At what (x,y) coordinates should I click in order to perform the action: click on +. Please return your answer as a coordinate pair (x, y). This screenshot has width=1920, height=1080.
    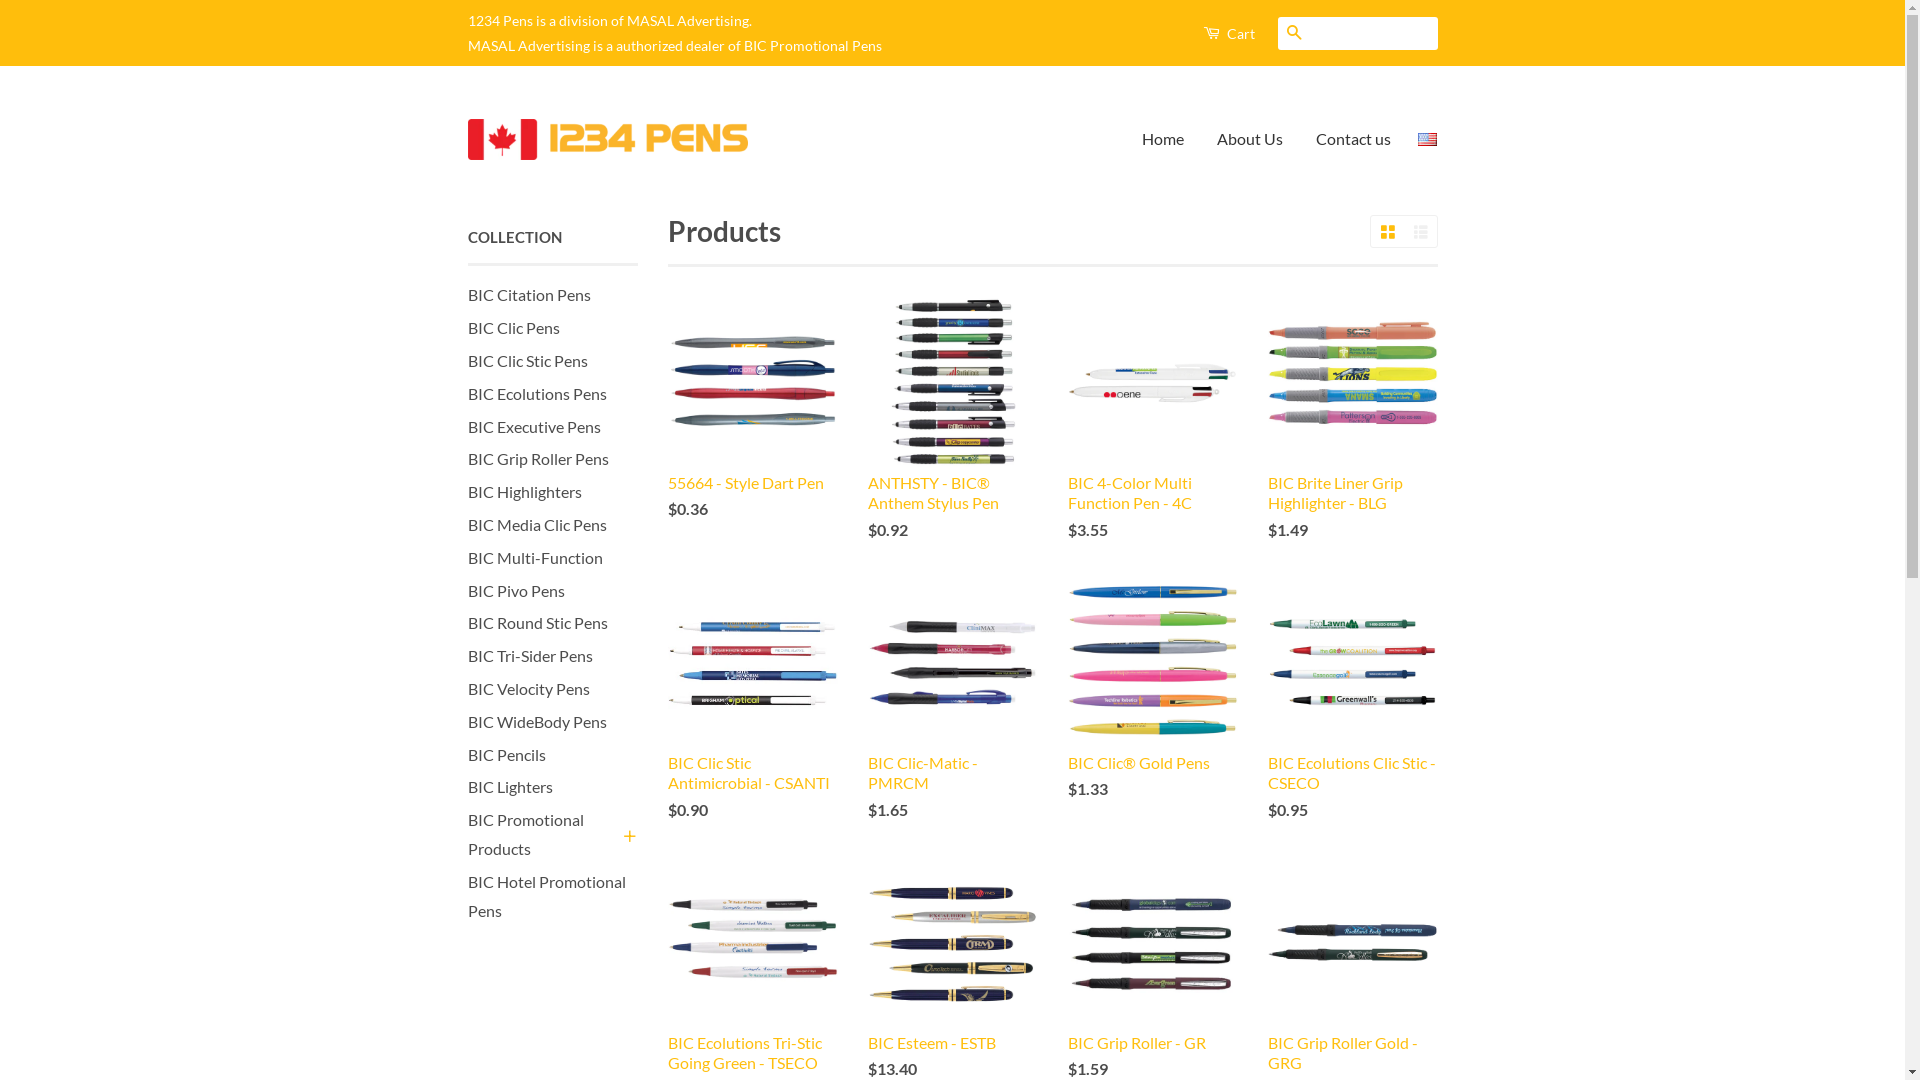
    Looking at the image, I should click on (628, 835).